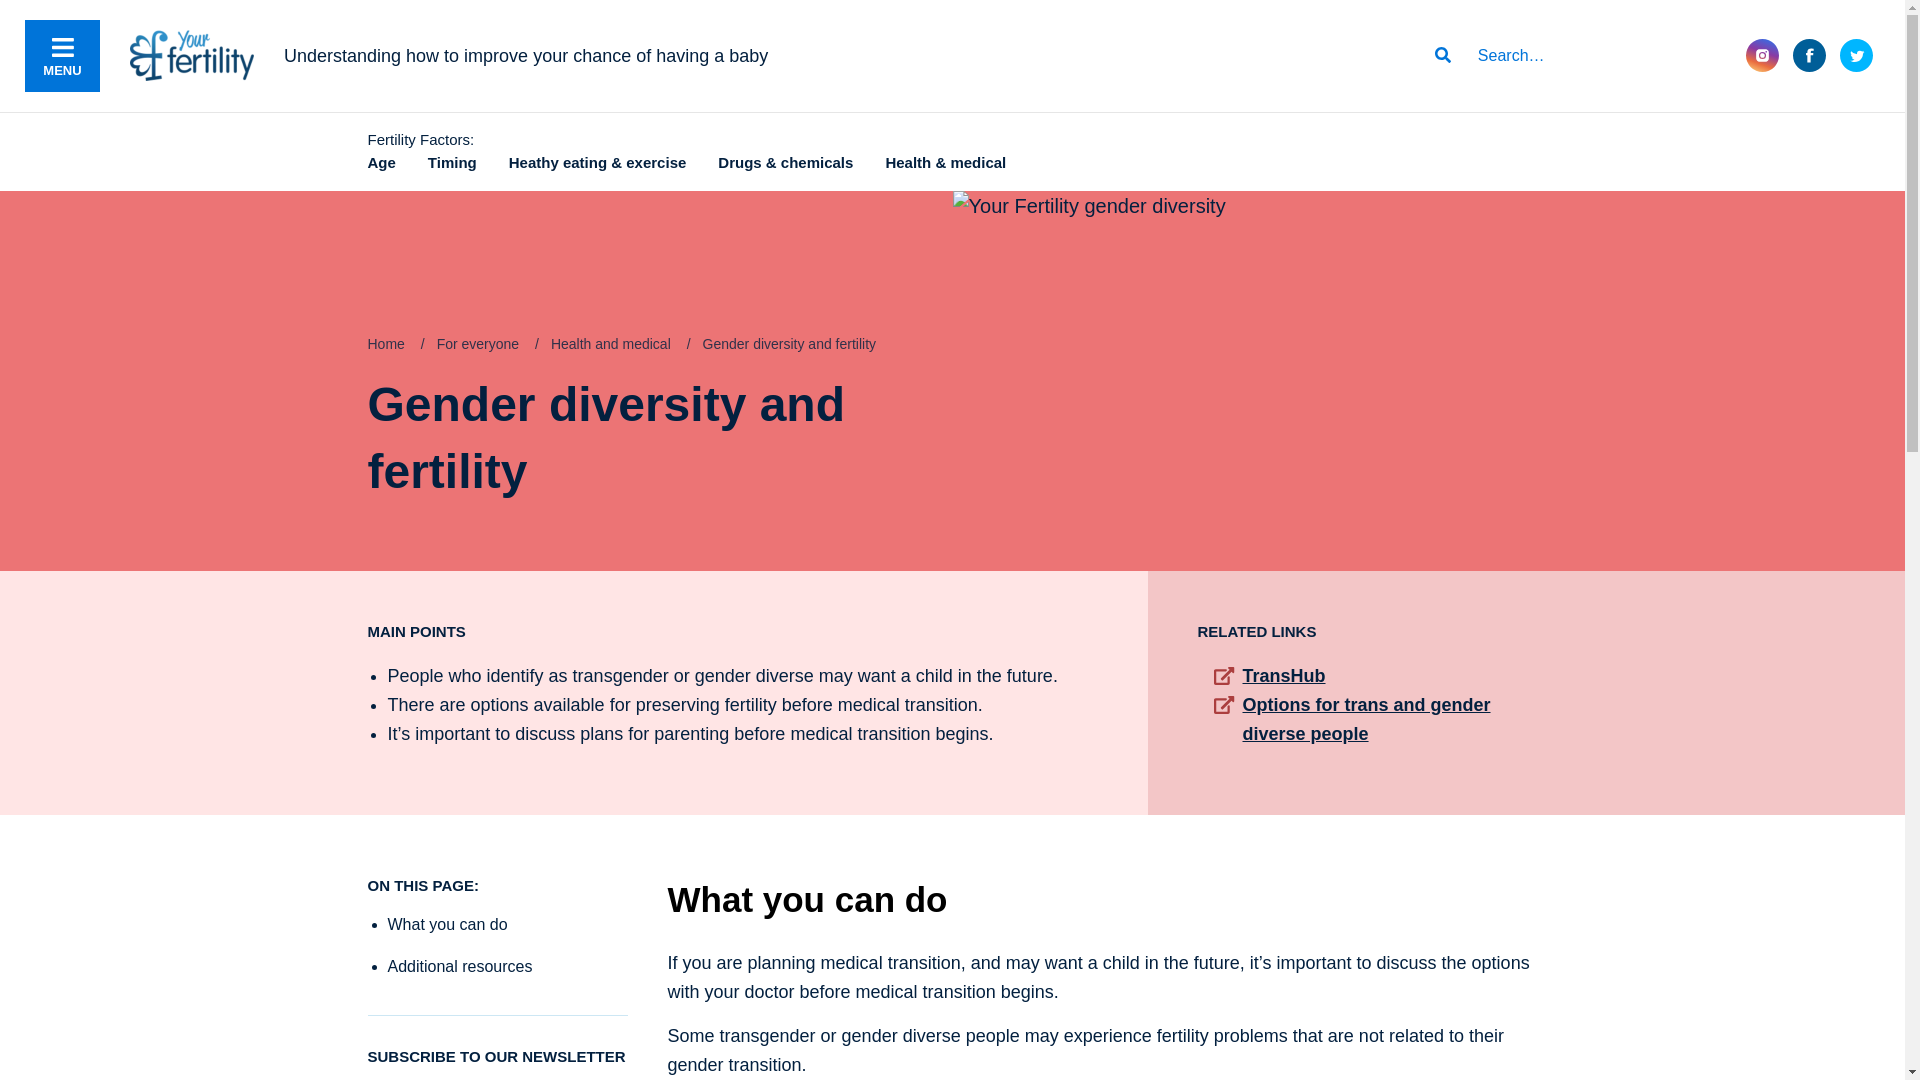  What do you see at coordinates (1366, 720) in the screenshot?
I see `Options for trans and gender diverse people` at bounding box center [1366, 720].